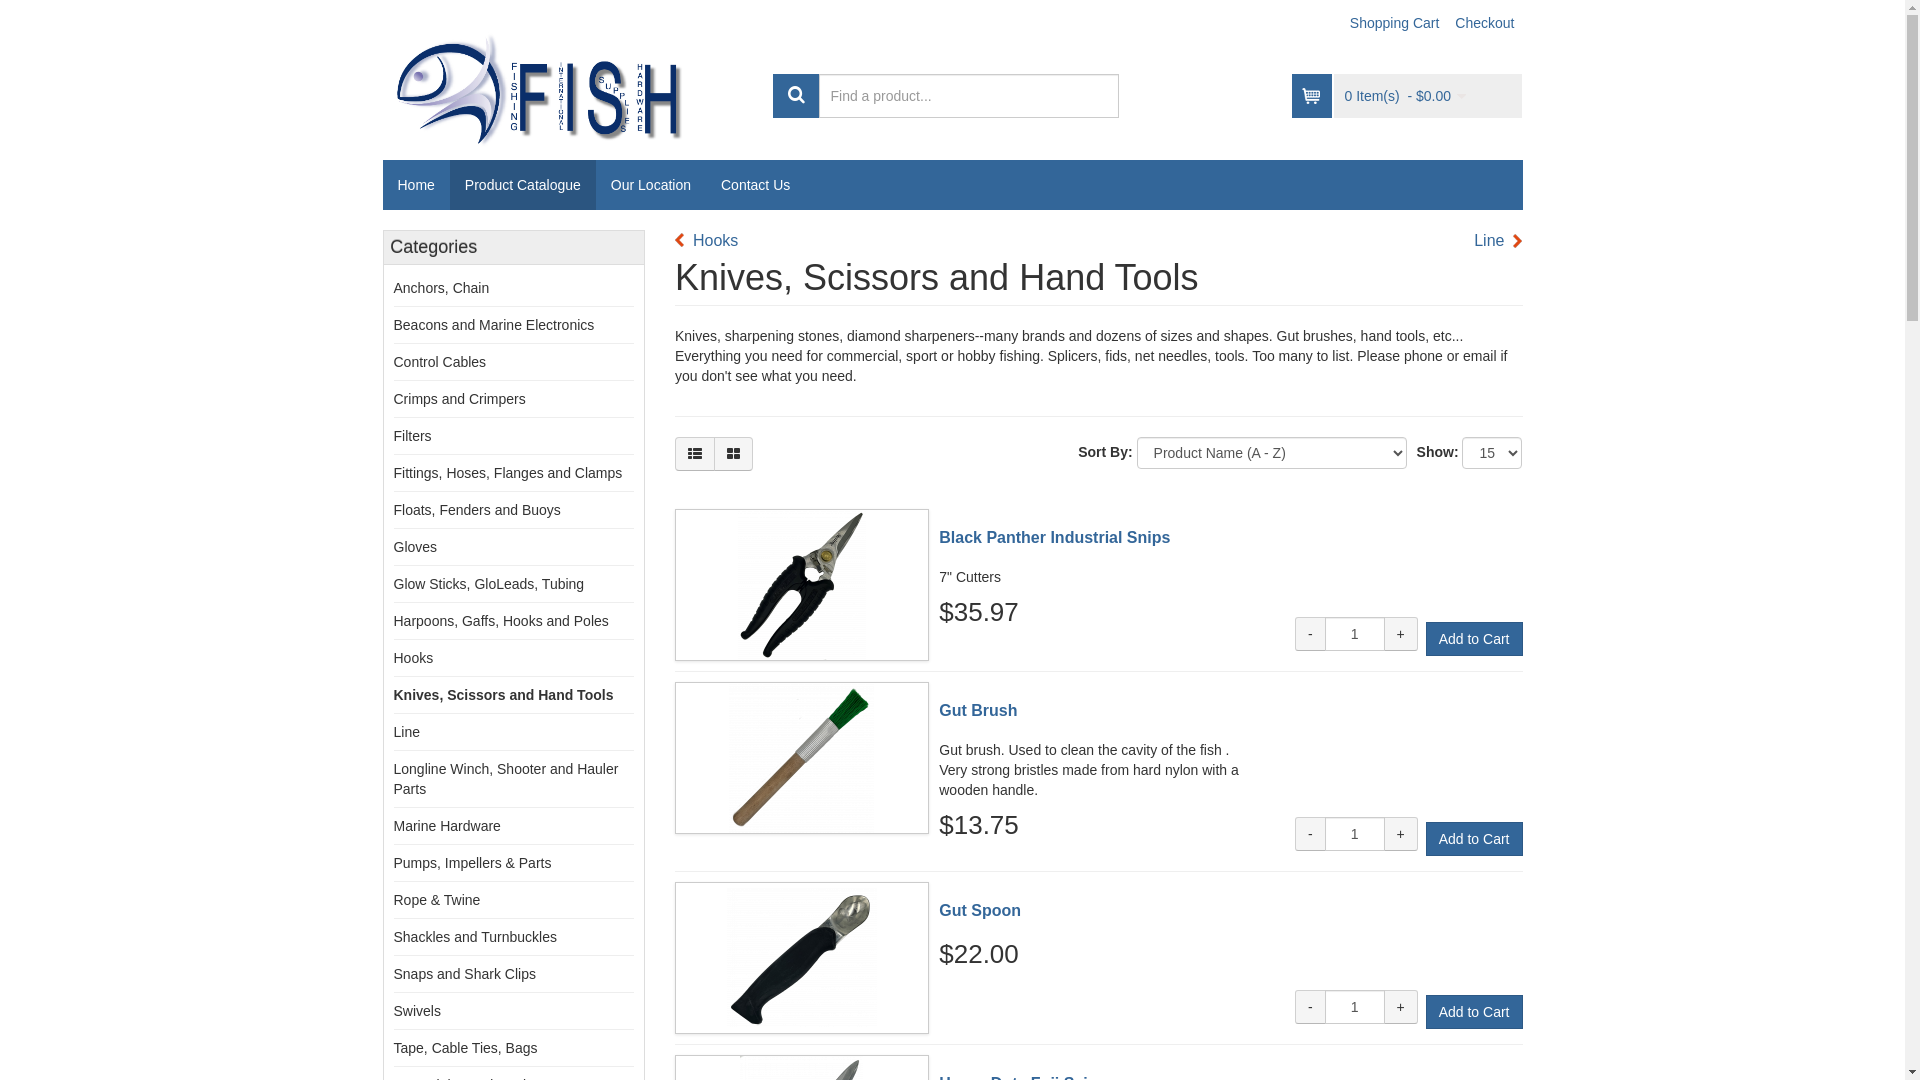 This screenshot has width=1920, height=1080. Describe the element at coordinates (802, 958) in the screenshot. I see `Gut Spoon` at that location.